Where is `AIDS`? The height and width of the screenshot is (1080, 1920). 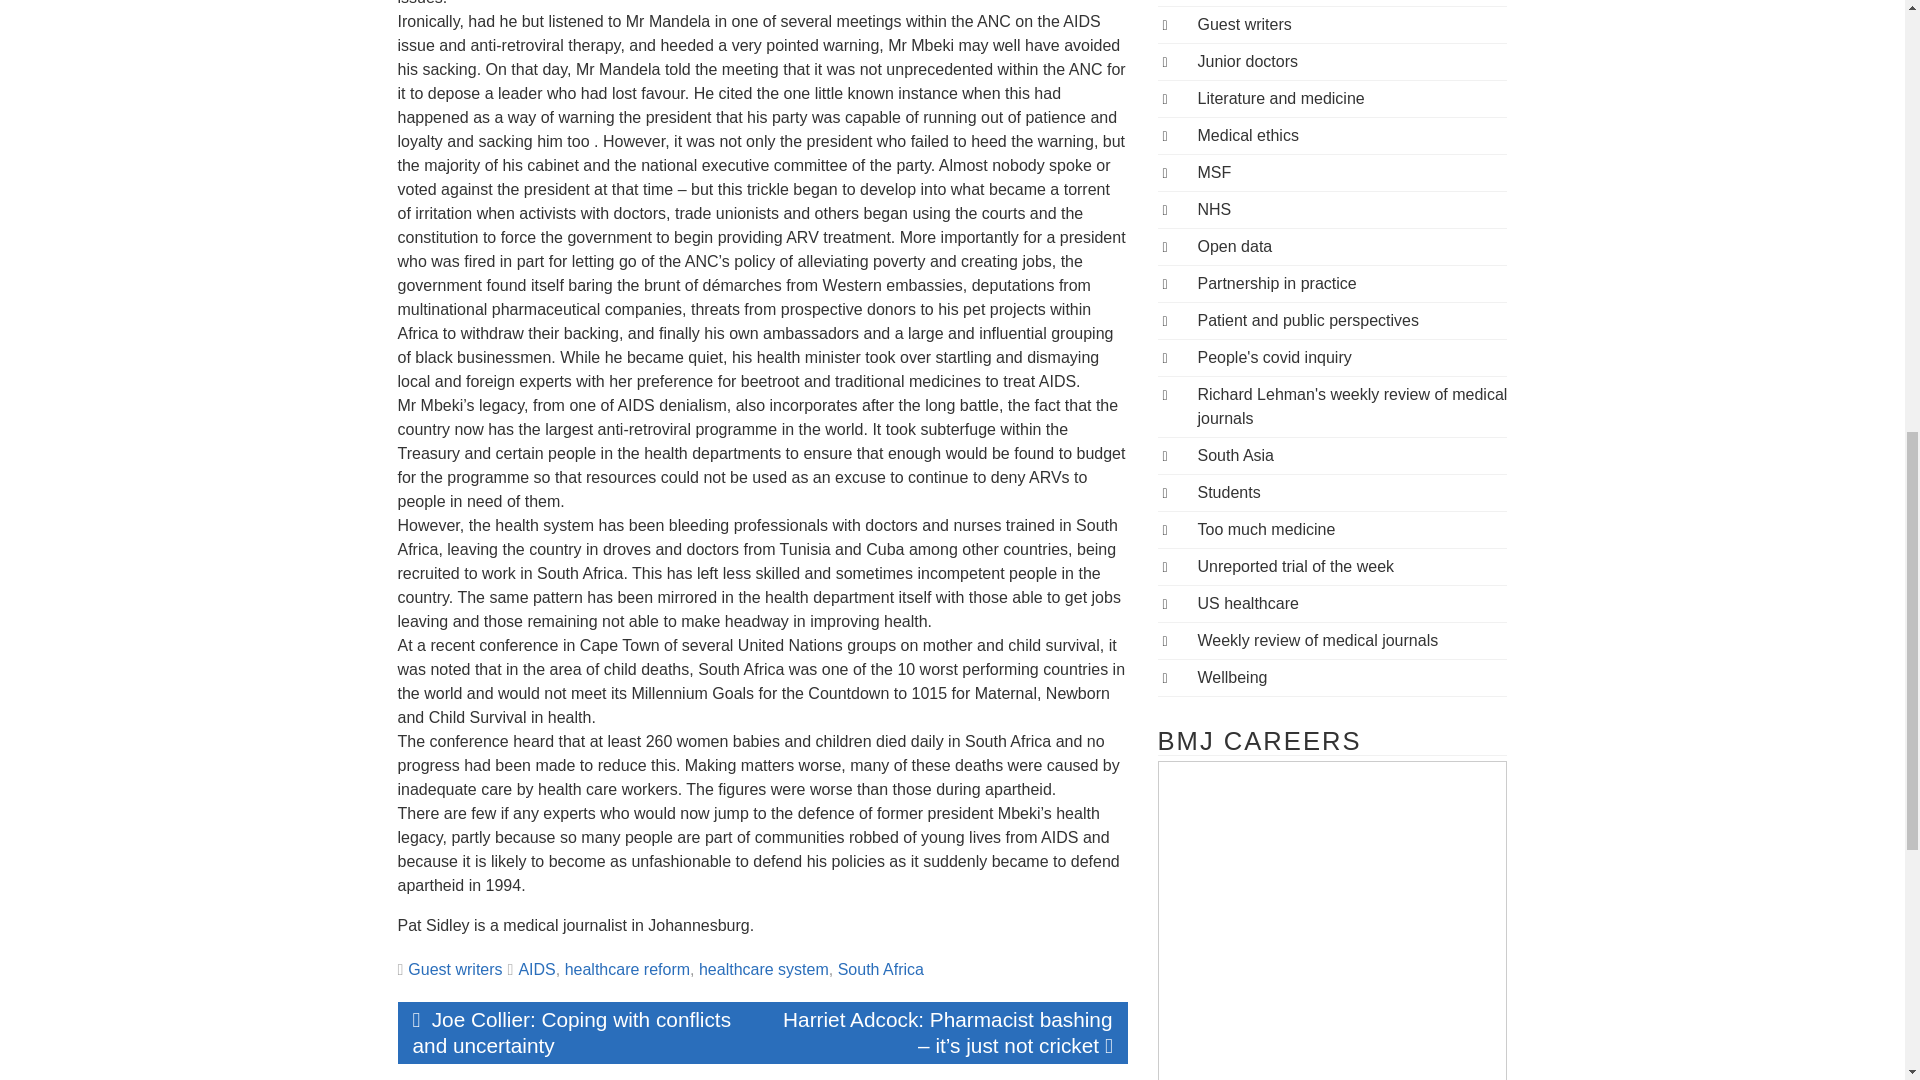
AIDS is located at coordinates (536, 970).